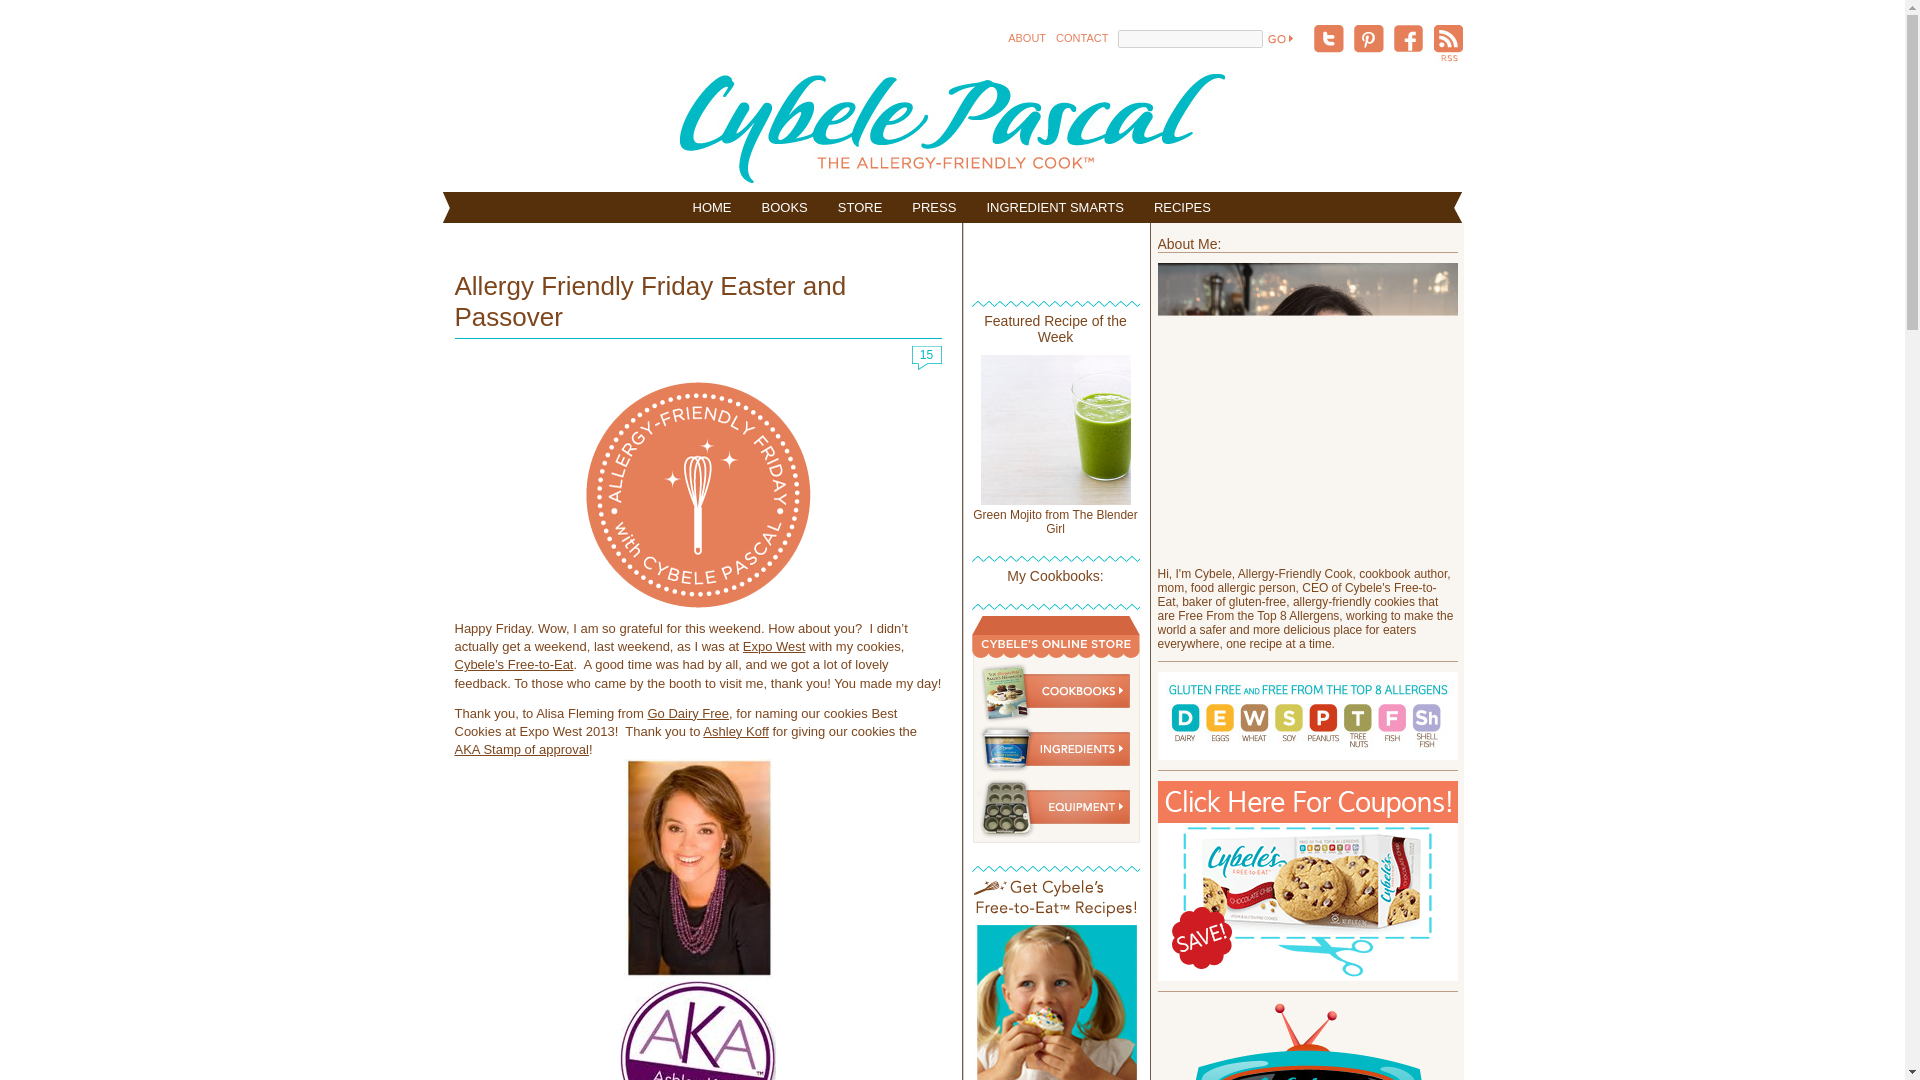 The width and height of the screenshot is (1920, 1080). Describe the element at coordinates (1056, 838) in the screenshot. I see `sidebar-online-store` at that location.